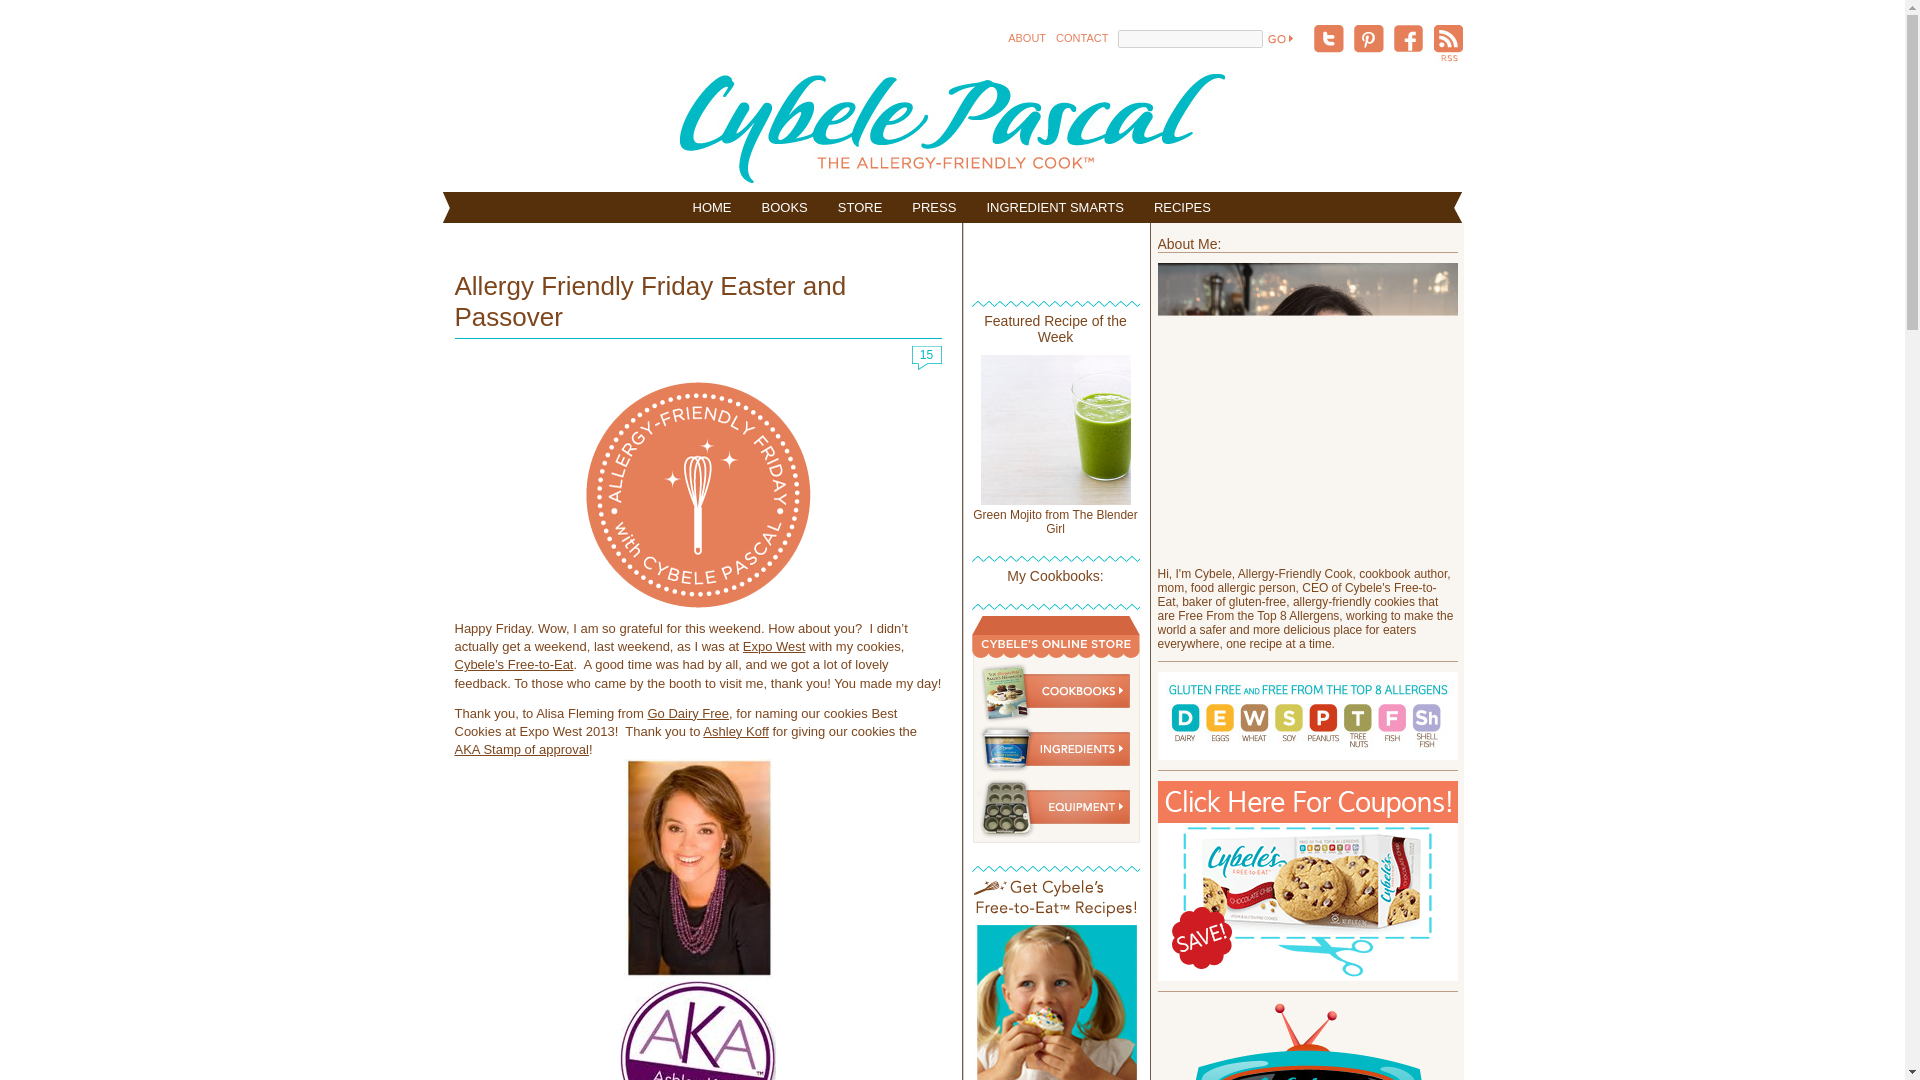 The width and height of the screenshot is (1920, 1080). Describe the element at coordinates (1056, 838) in the screenshot. I see `sidebar-online-store` at that location.